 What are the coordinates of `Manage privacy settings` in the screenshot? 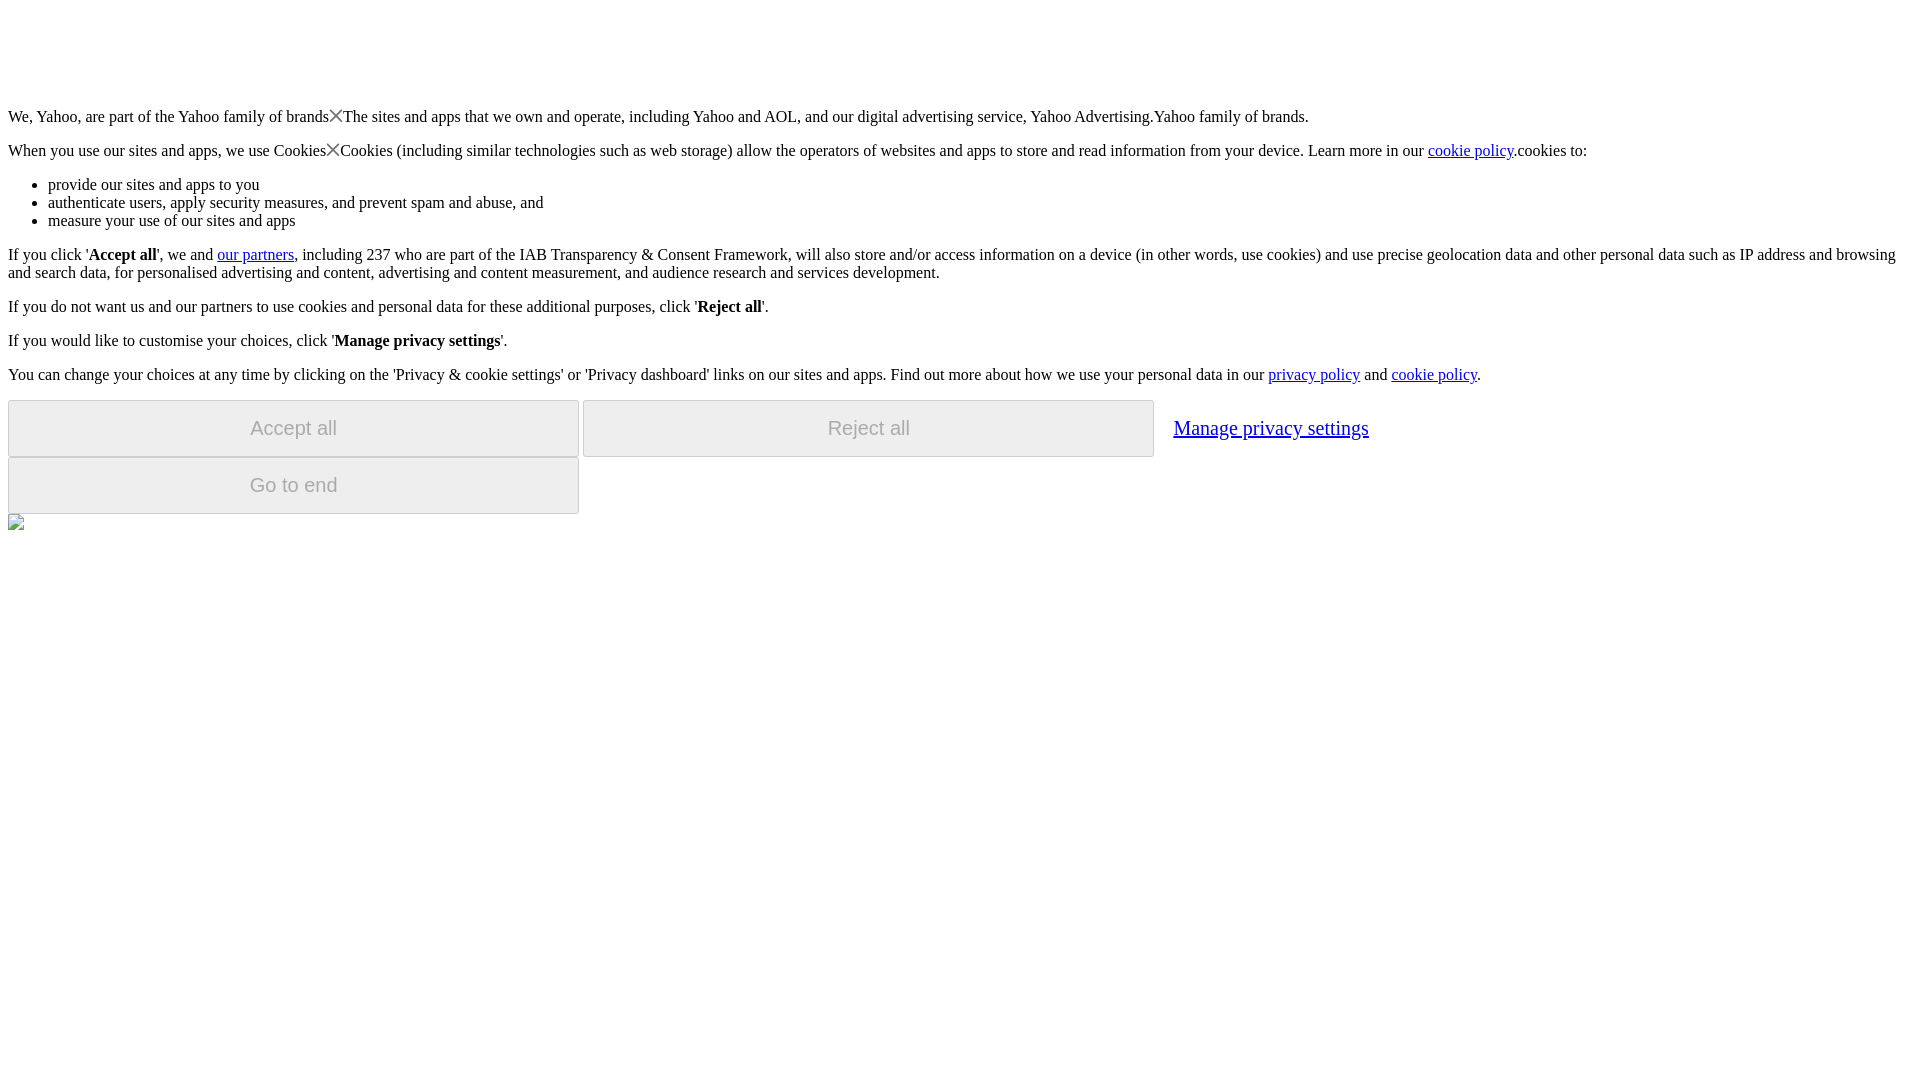 It's located at (1270, 427).